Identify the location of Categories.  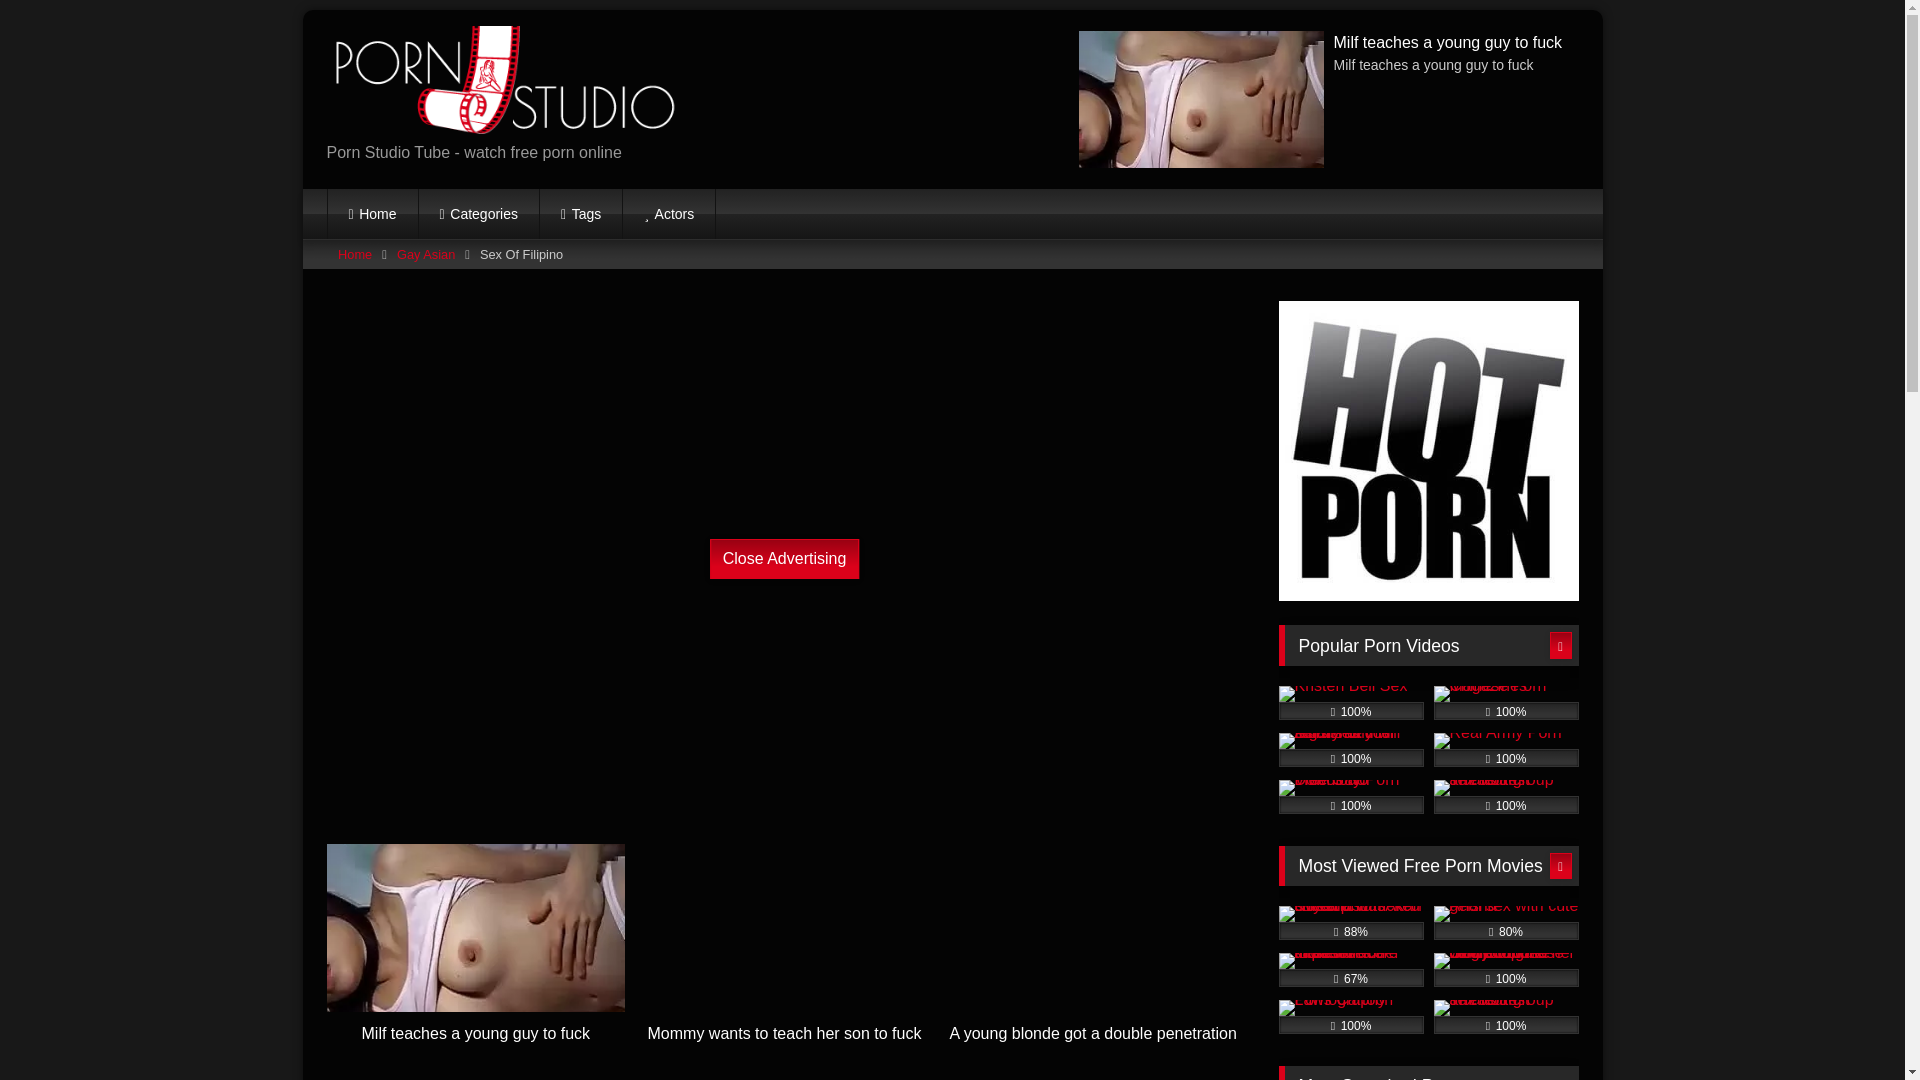
(478, 214).